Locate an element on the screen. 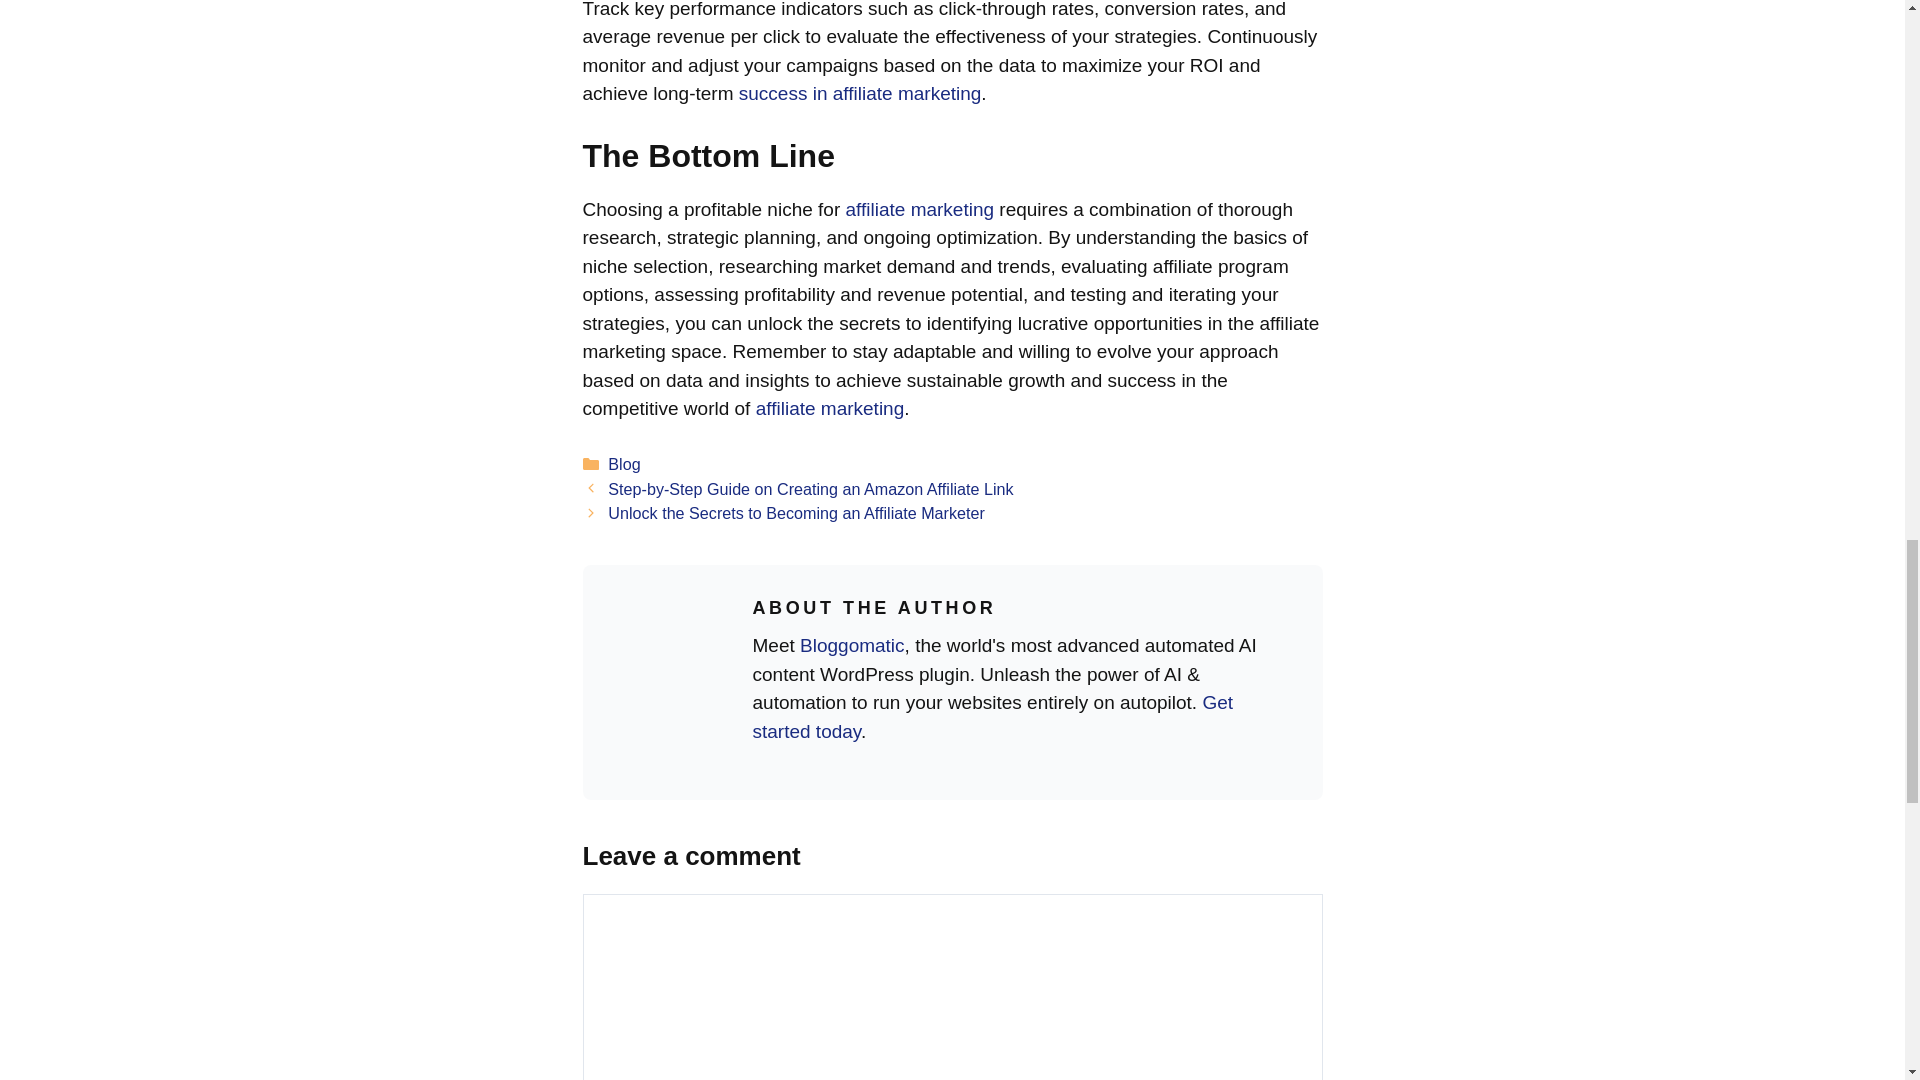 This screenshot has width=1920, height=1080. success in affiliate marketing is located at coordinates (860, 93).